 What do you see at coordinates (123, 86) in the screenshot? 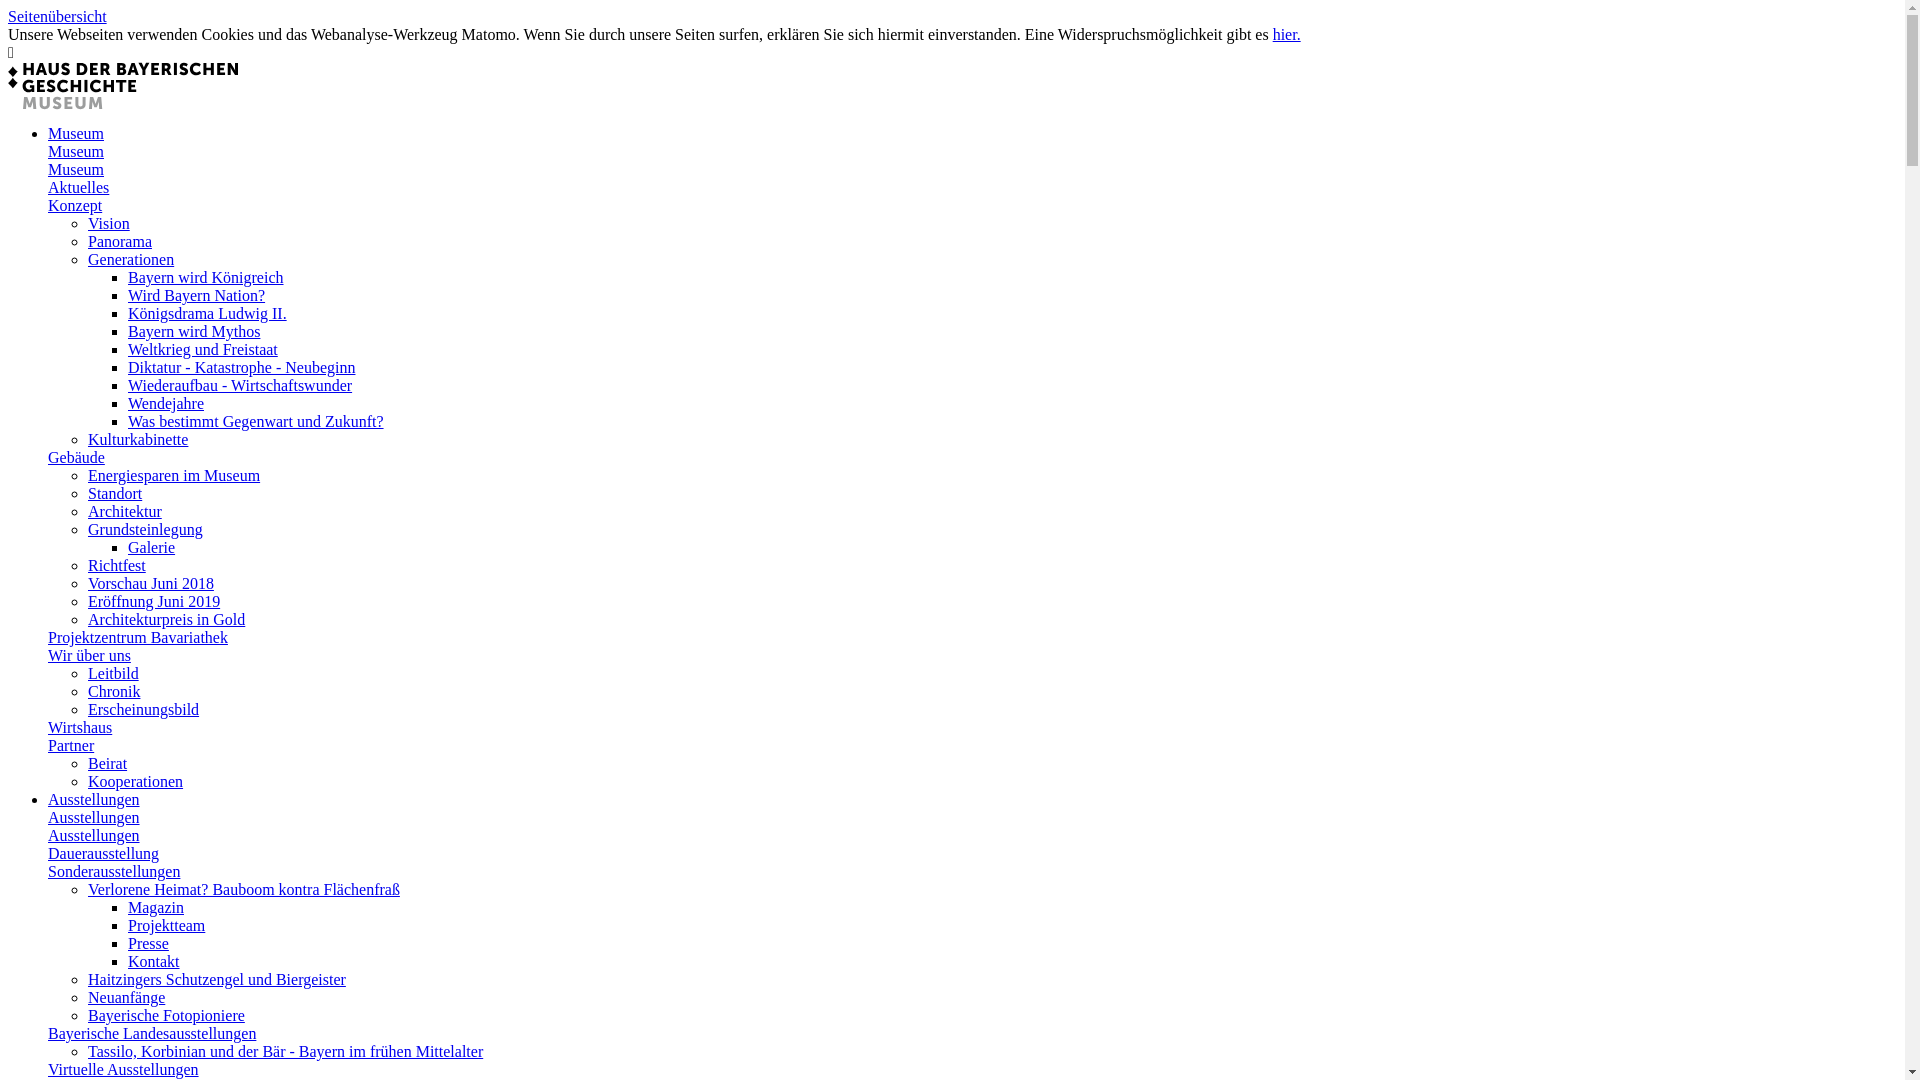
I see `Startseite` at bounding box center [123, 86].